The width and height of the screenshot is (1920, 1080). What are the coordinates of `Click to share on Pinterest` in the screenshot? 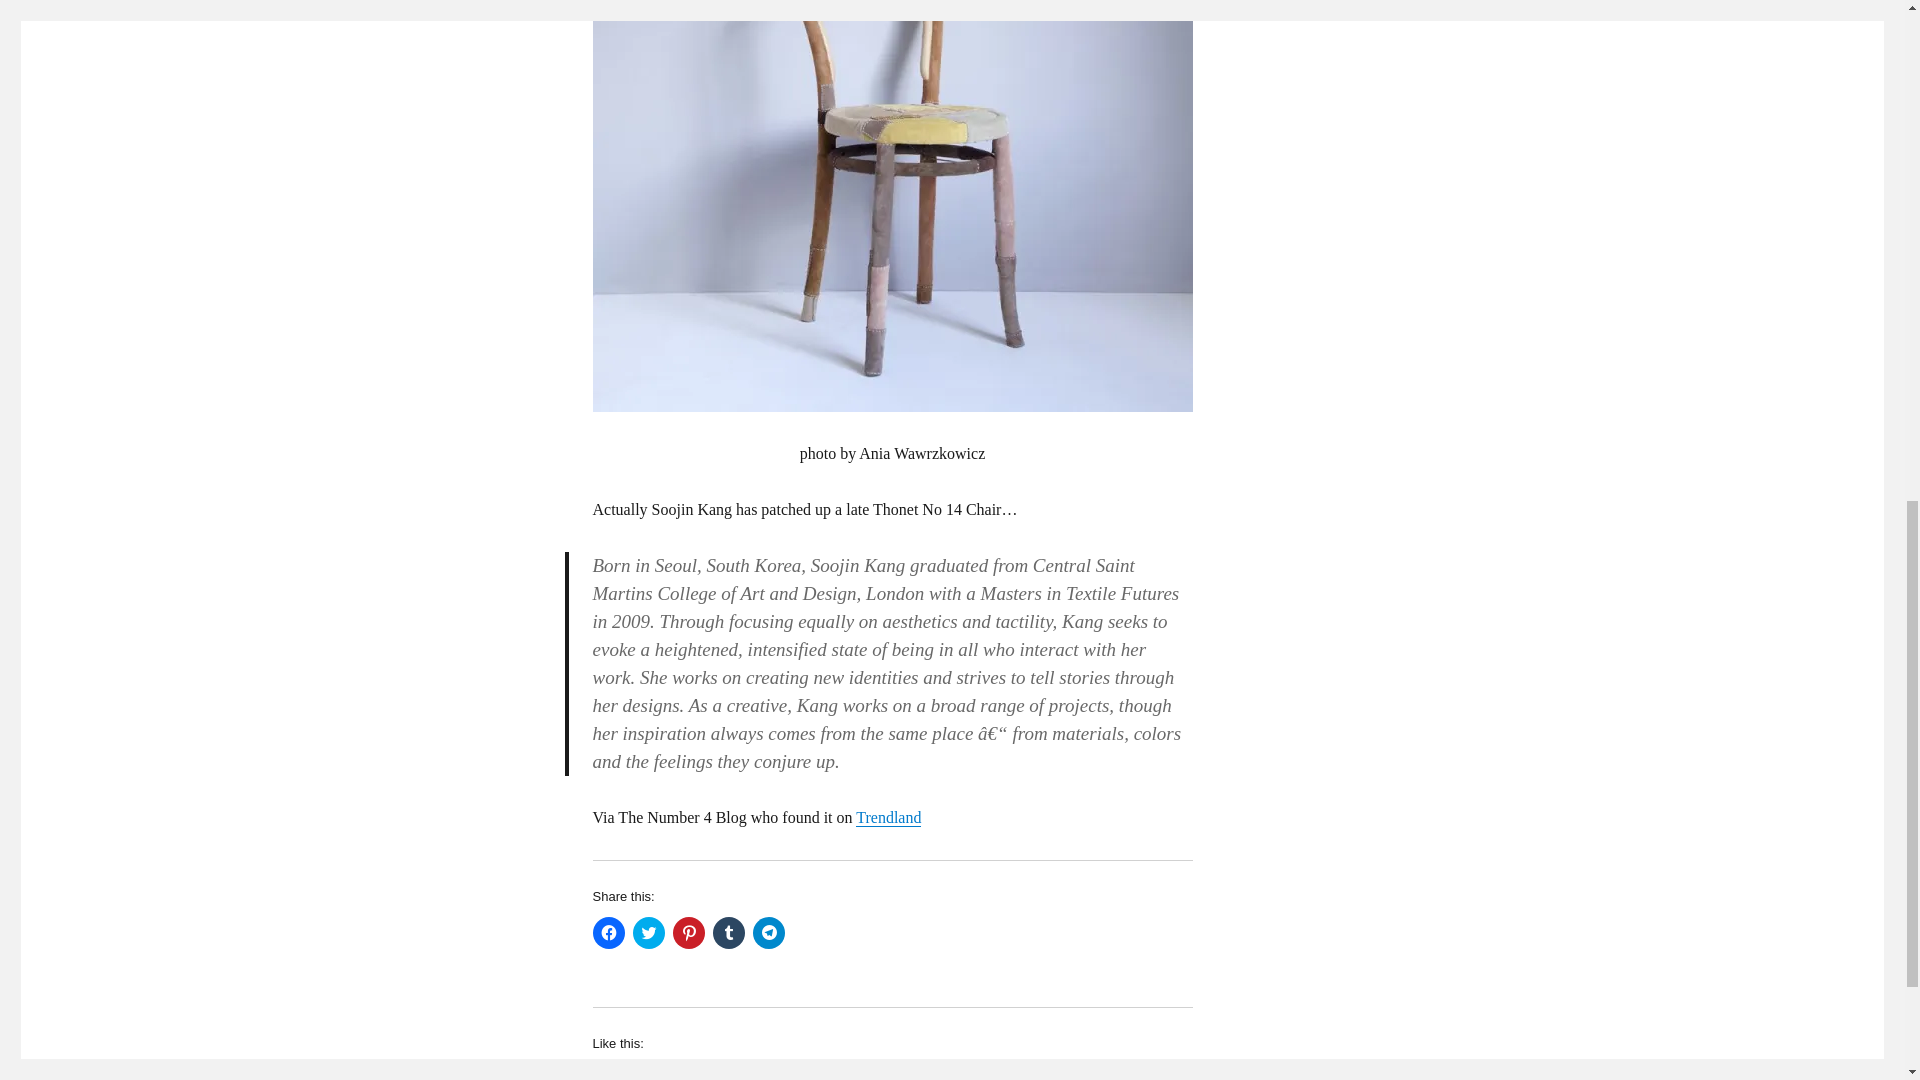 It's located at (648, 932).